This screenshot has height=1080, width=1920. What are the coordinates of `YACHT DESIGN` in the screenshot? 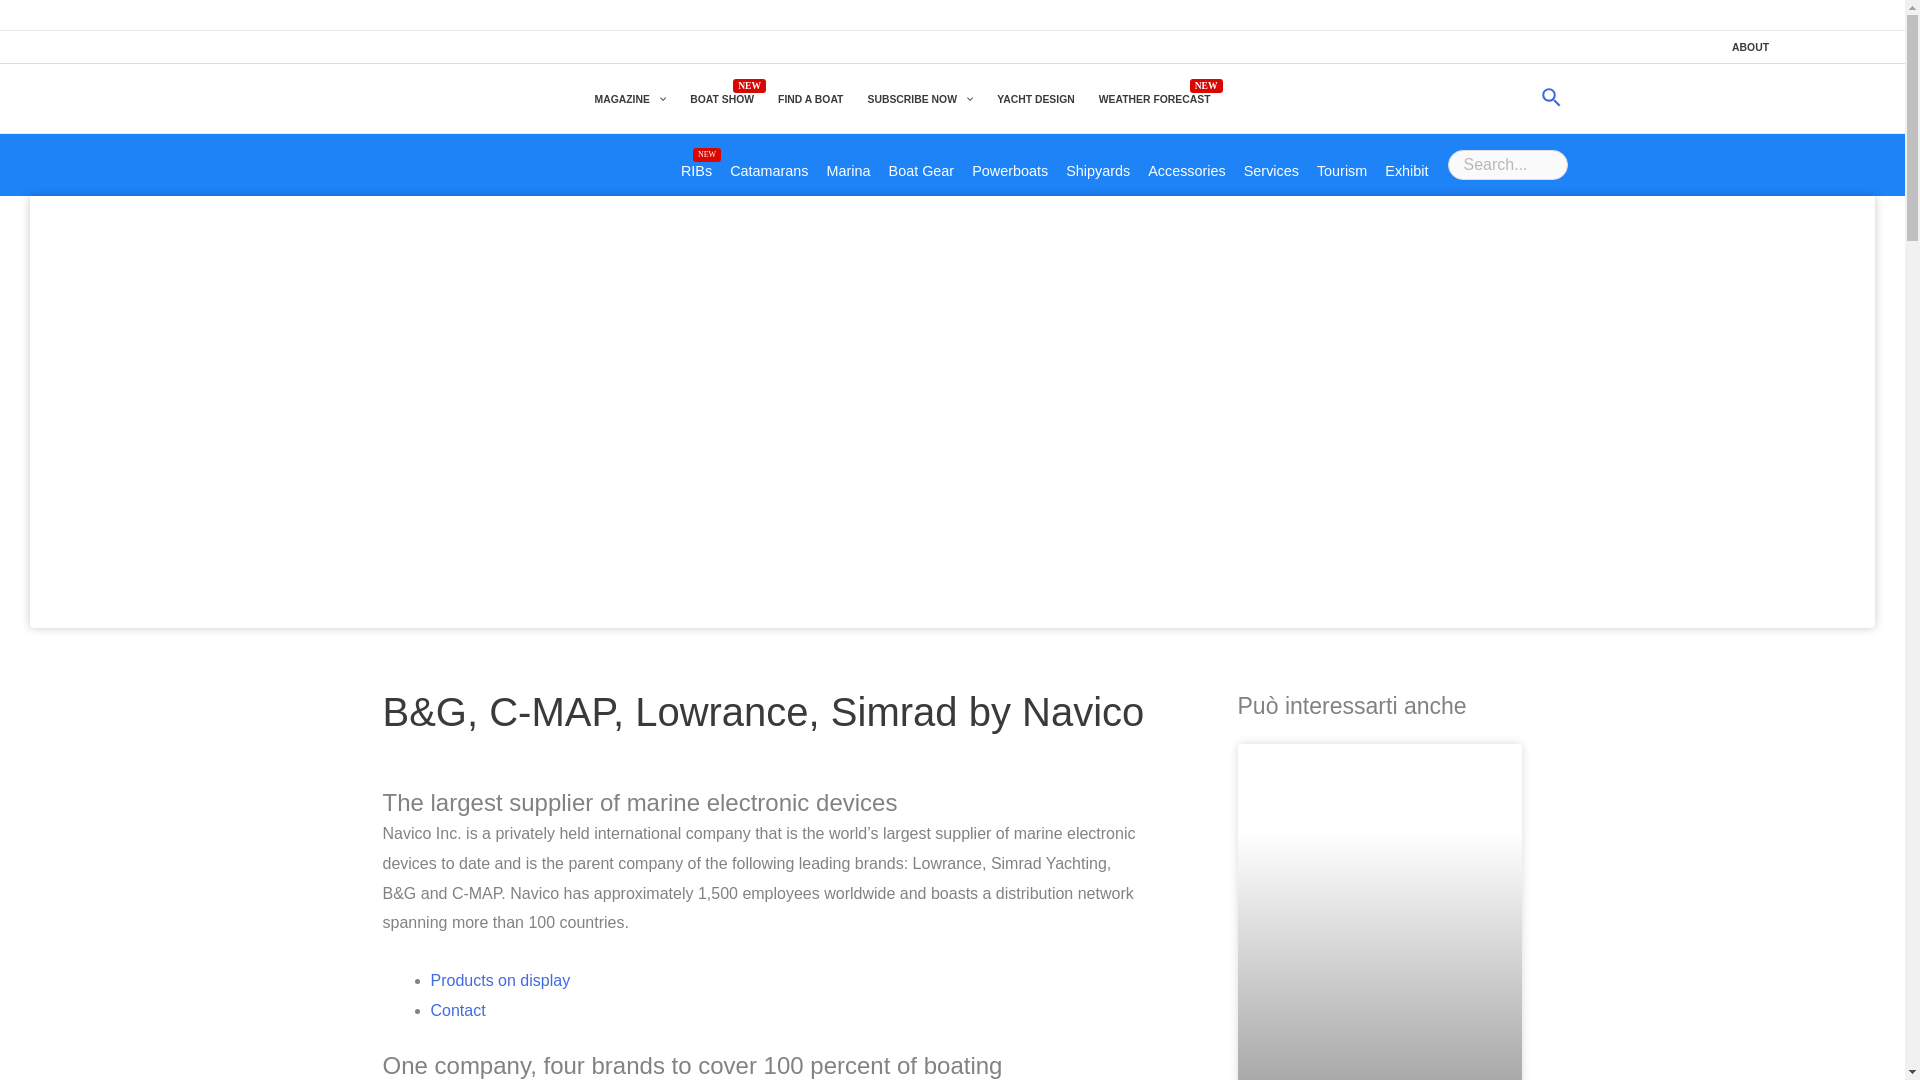 It's located at (1035, 99).